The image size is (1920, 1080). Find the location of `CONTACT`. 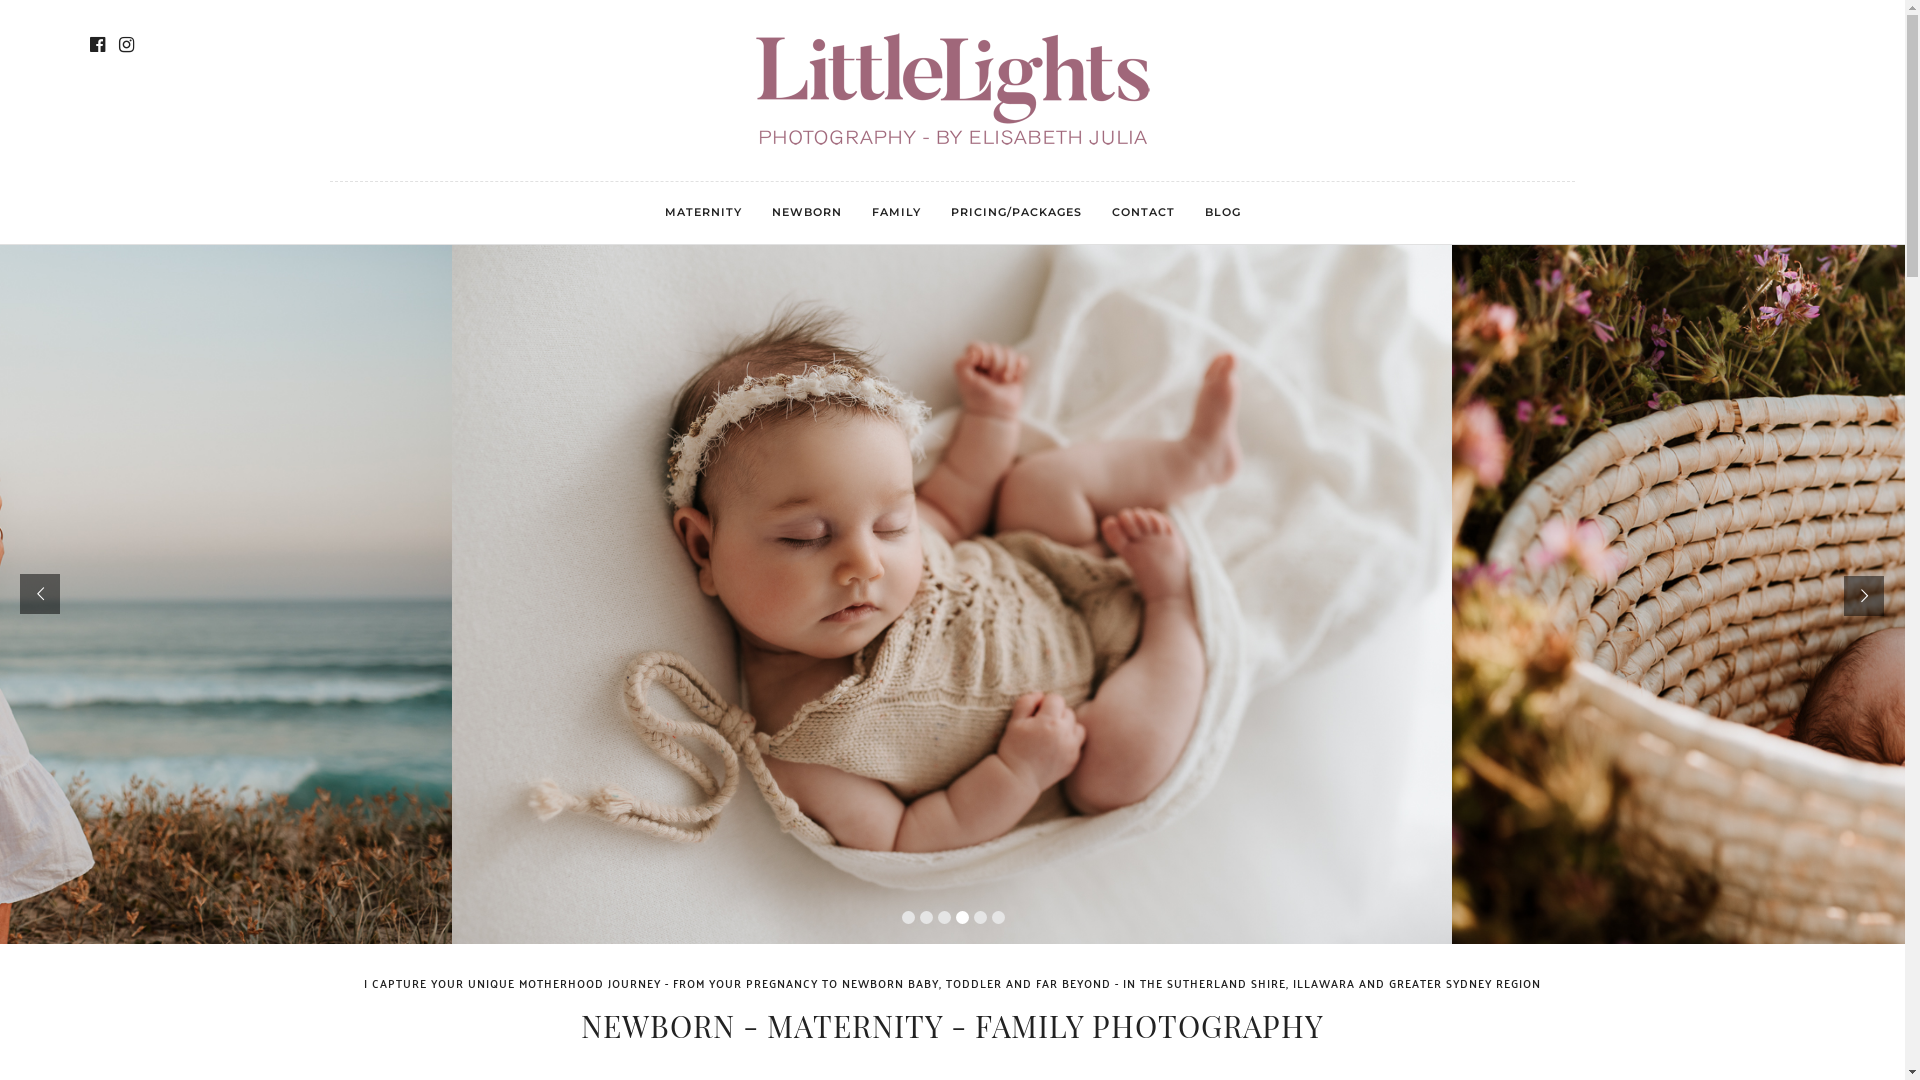

CONTACT is located at coordinates (1142, 213).